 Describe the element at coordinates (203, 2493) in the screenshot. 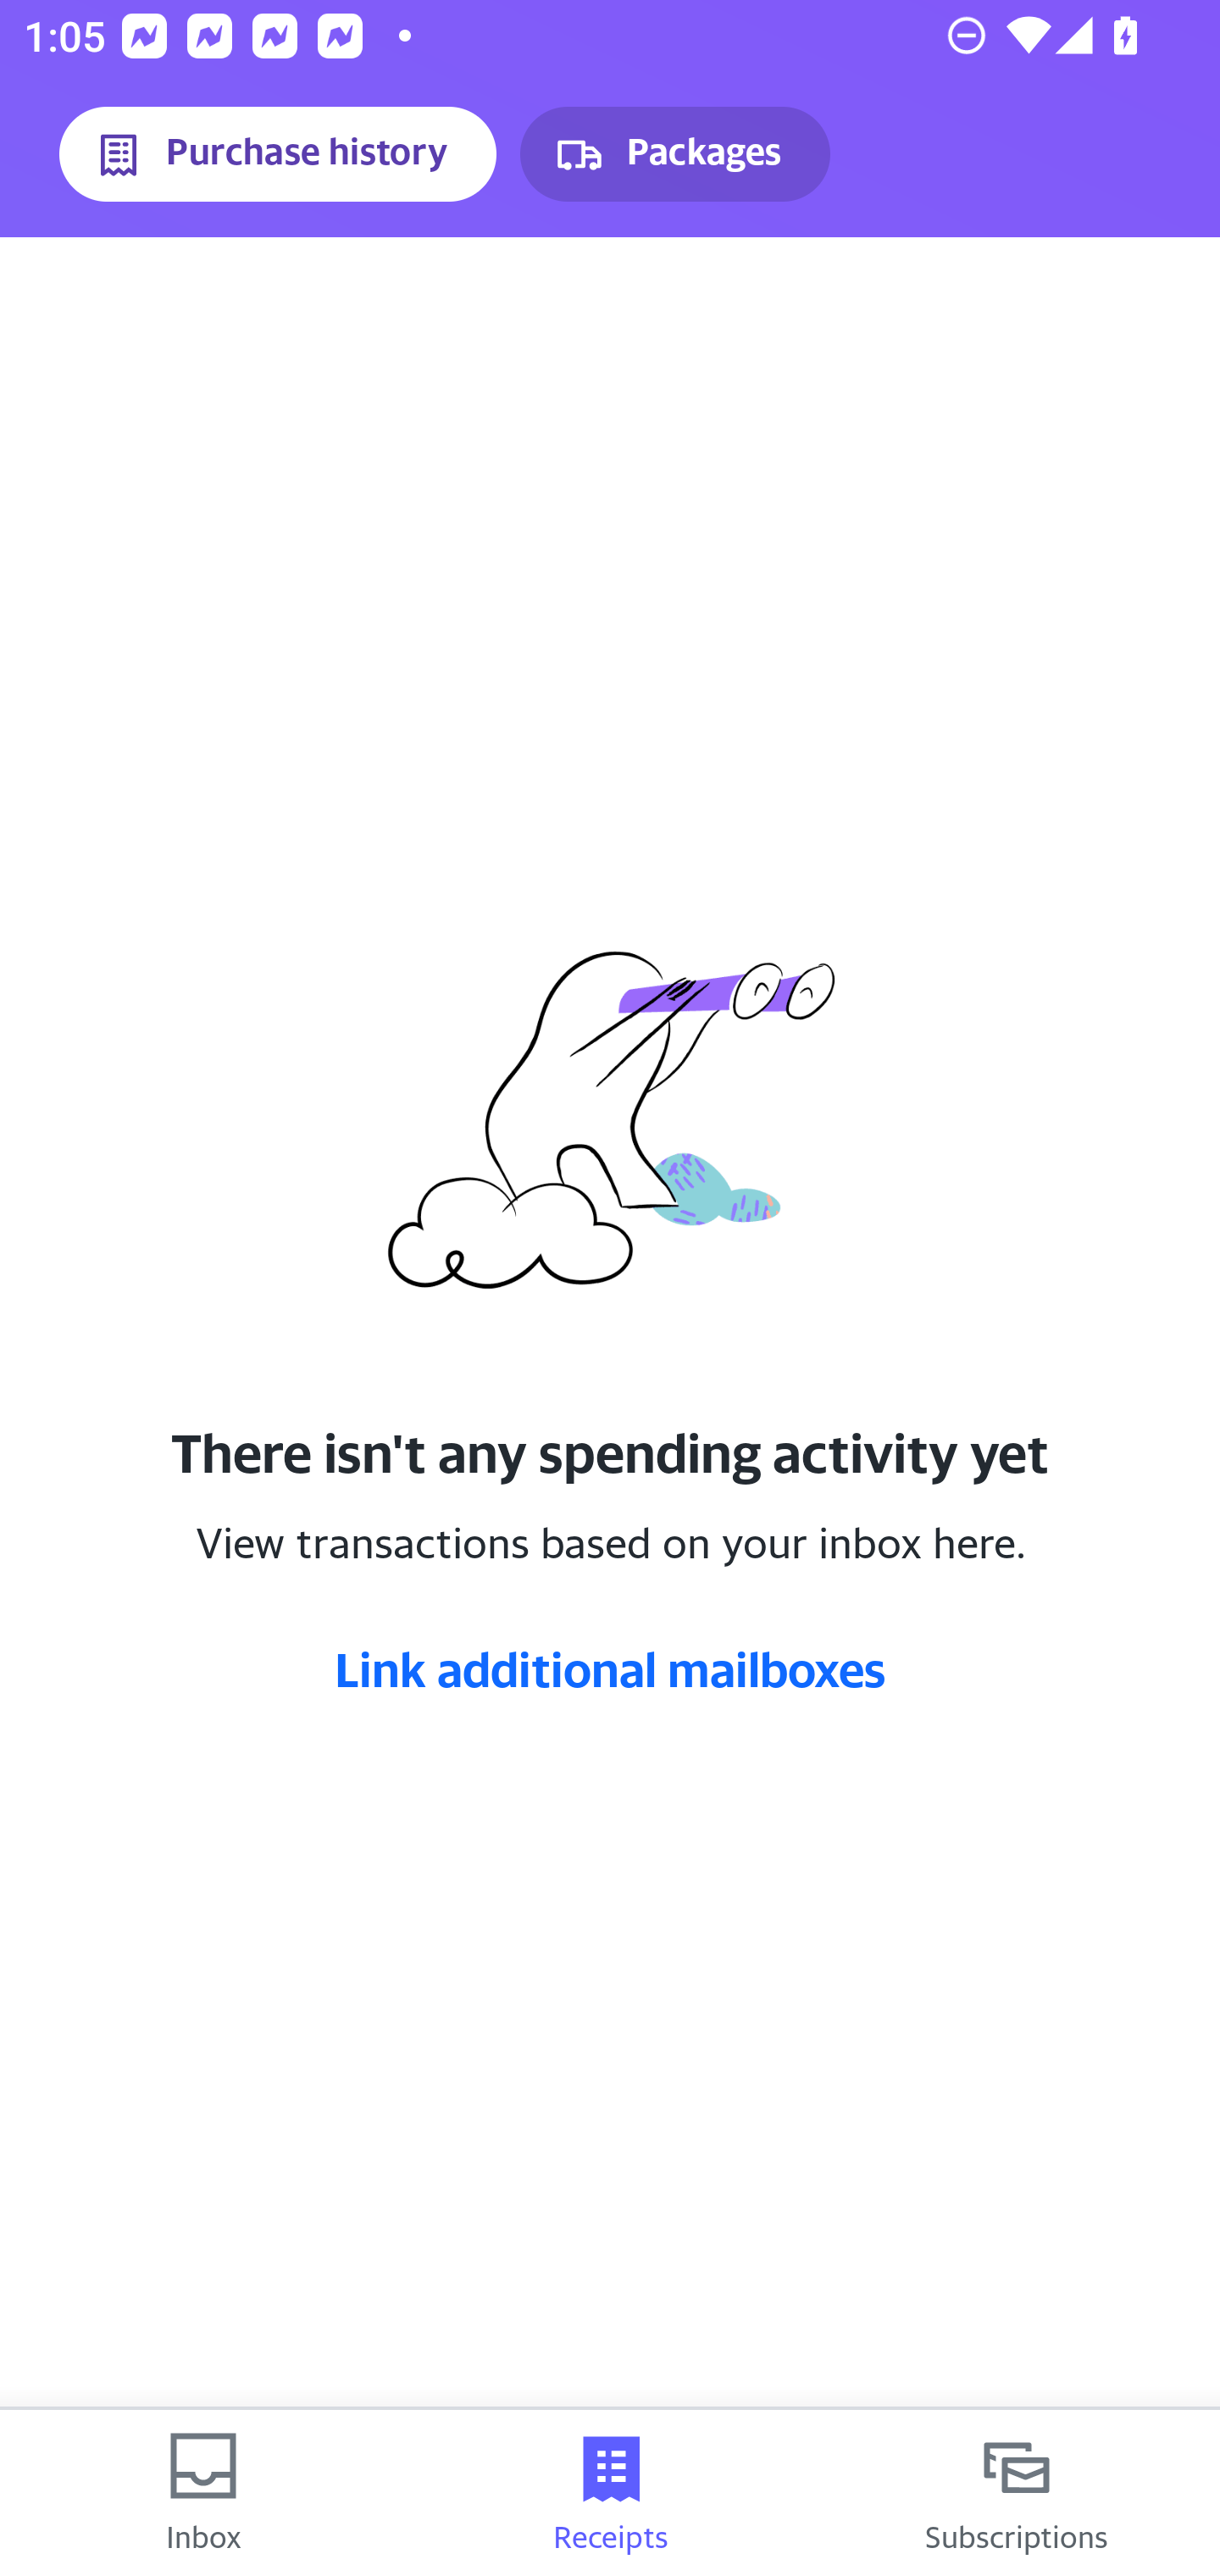

I see `Inbox` at that location.